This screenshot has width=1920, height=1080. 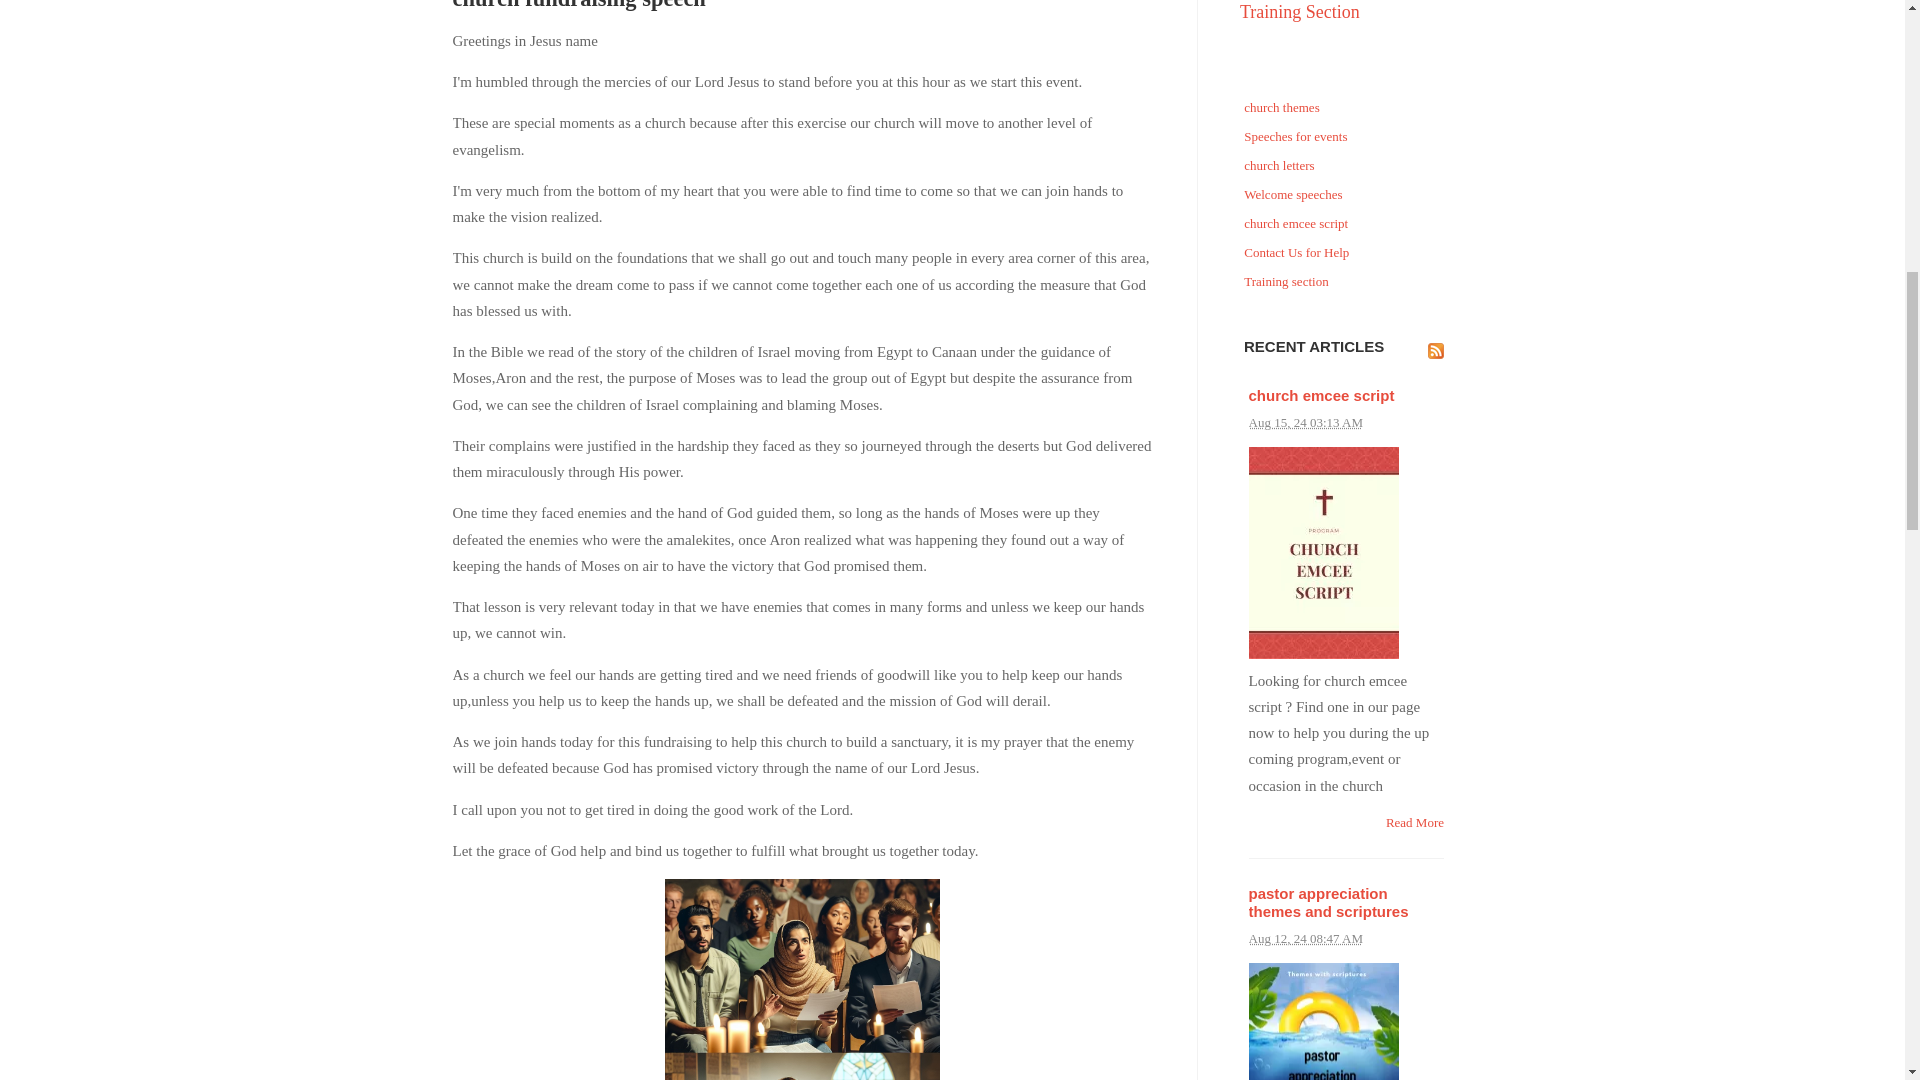 What do you see at coordinates (1414, 822) in the screenshot?
I see `Read More` at bounding box center [1414, 822].